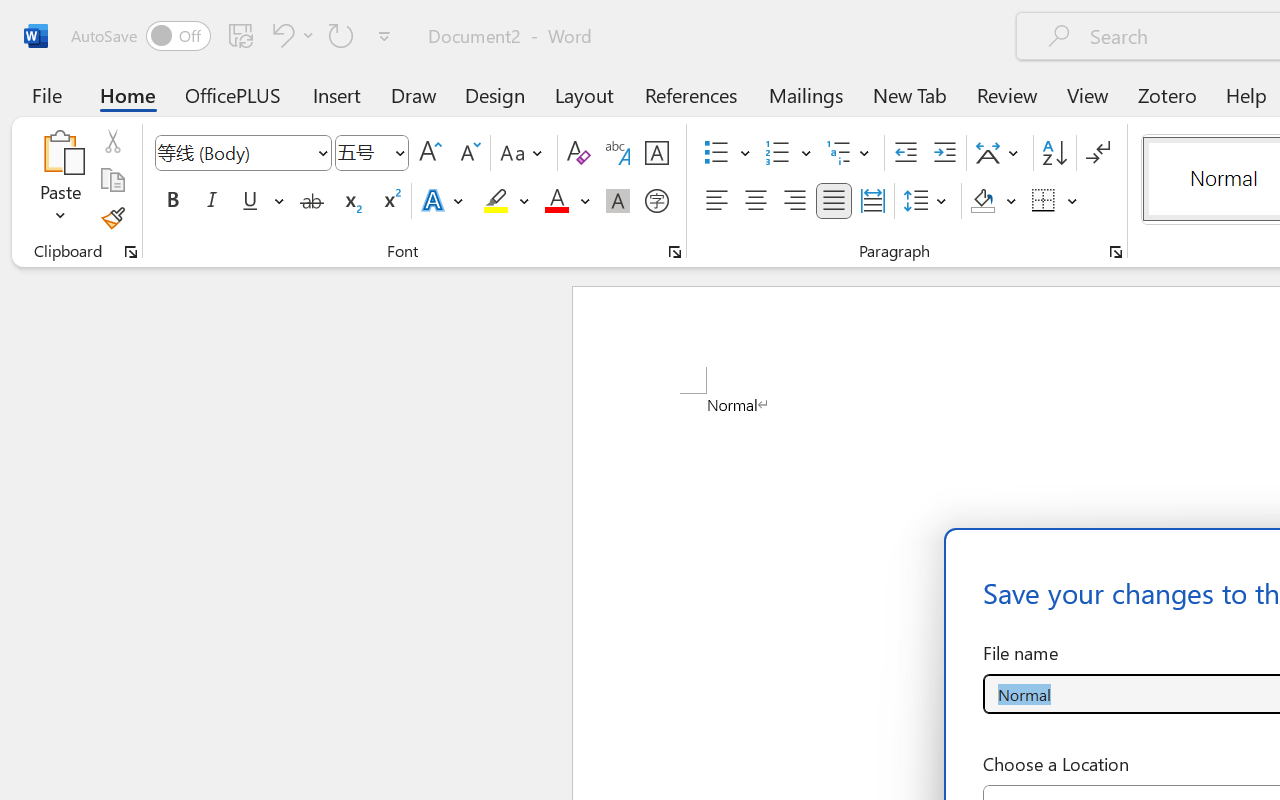 The image size is (1280, 800). What do you see at coordinates (112, 180) in the screenshot?
I see `Copy` at bounding box center [112, 180].